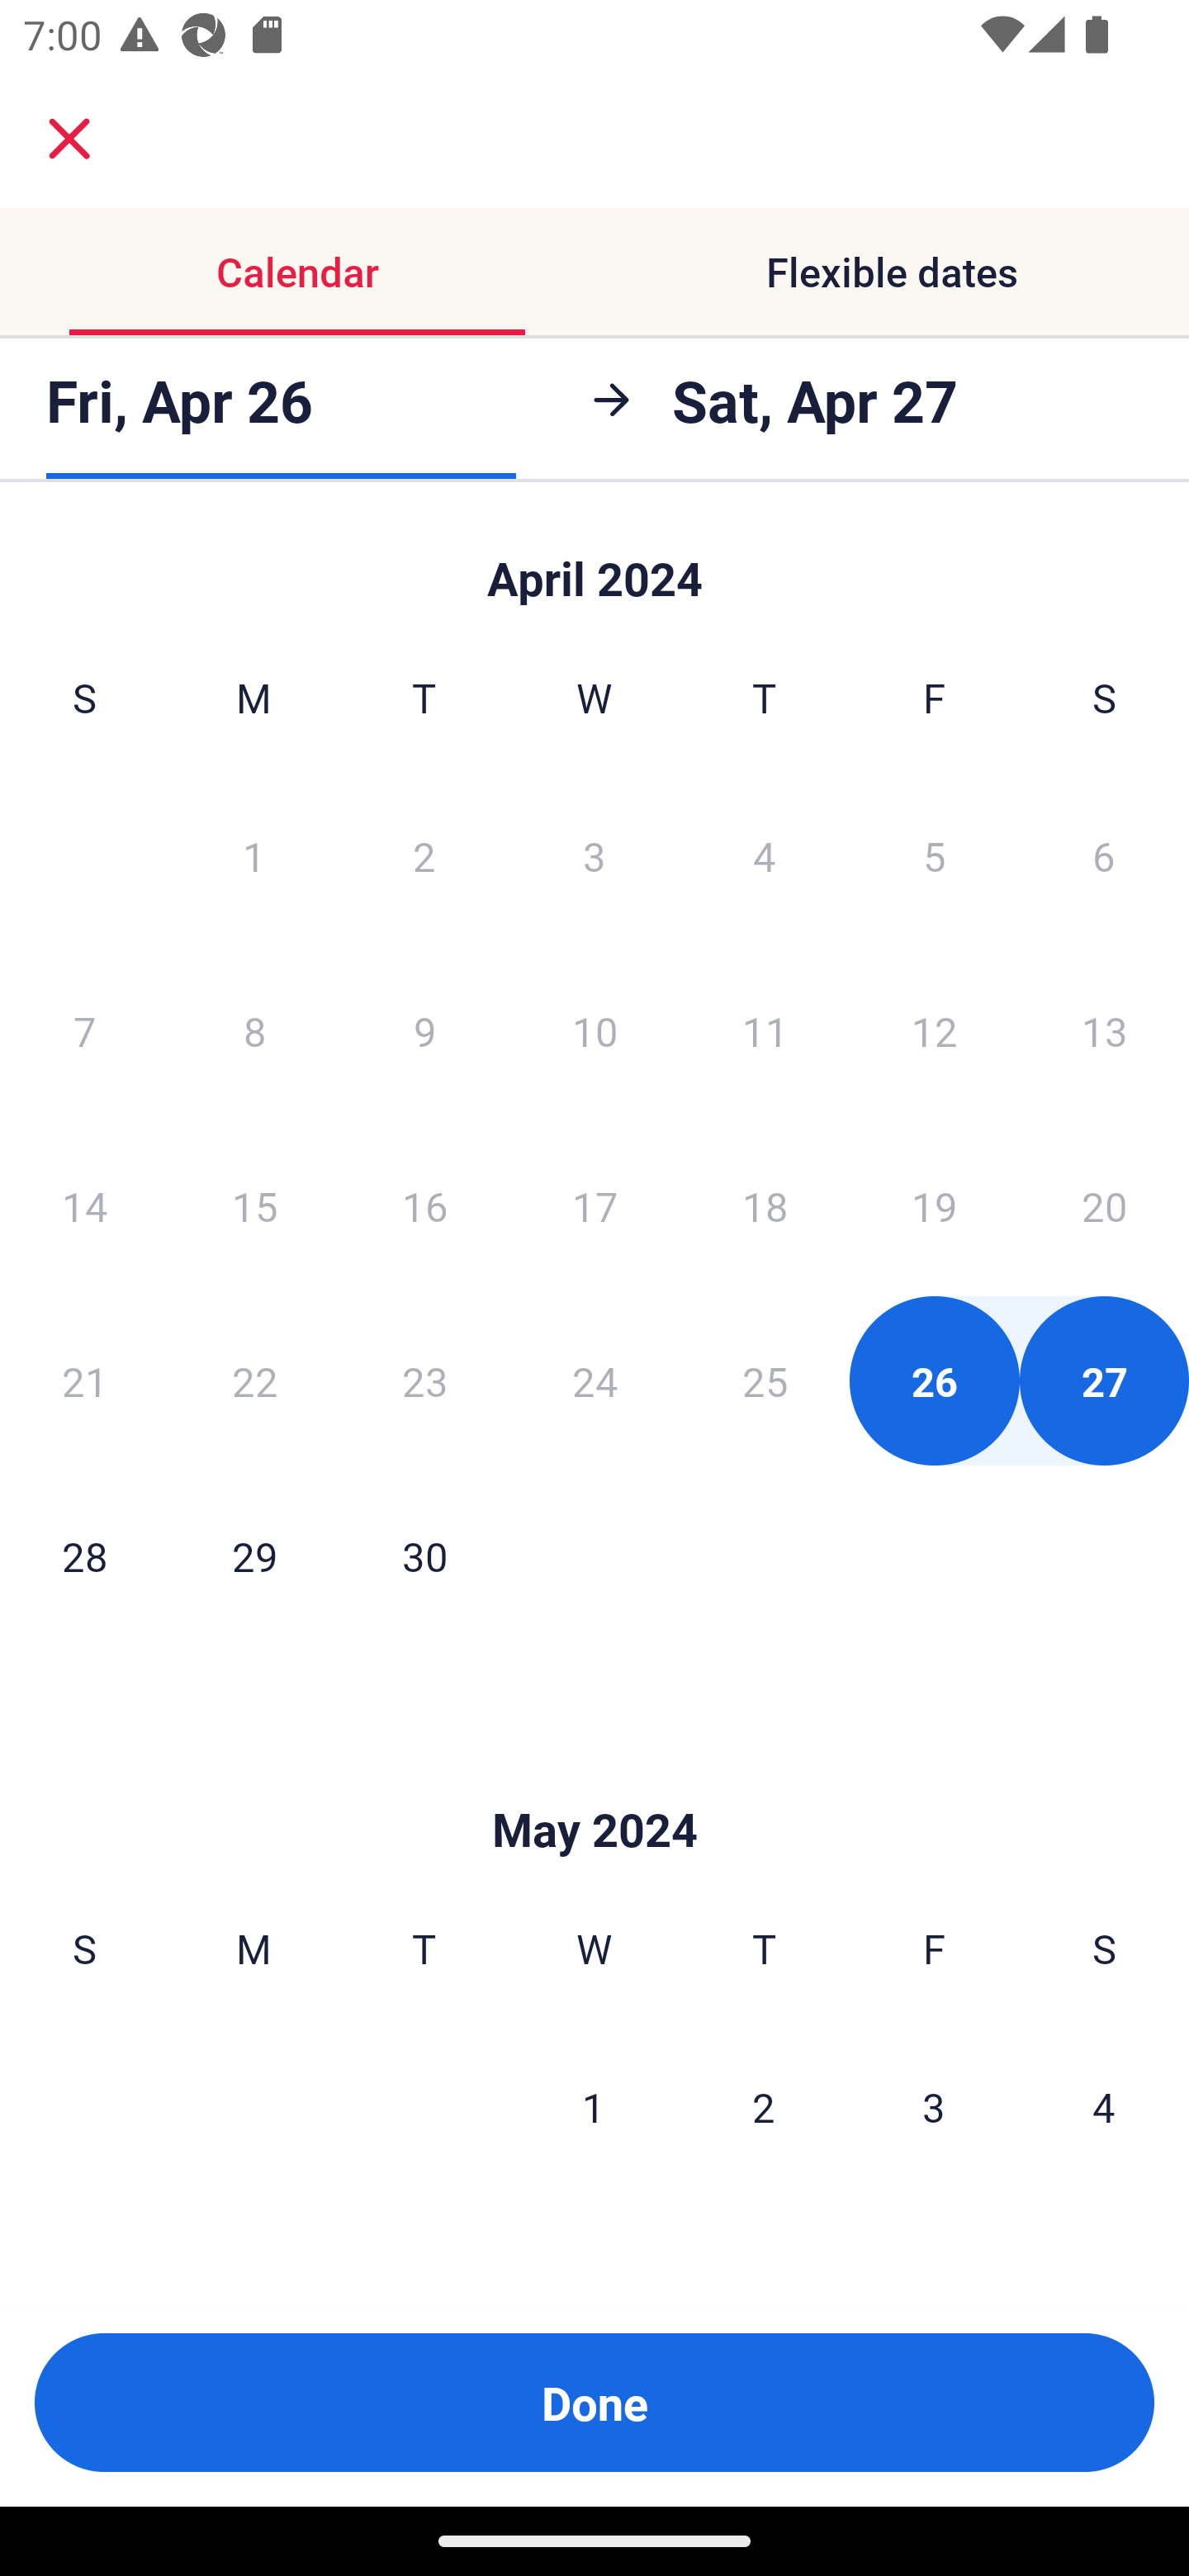  What do you see at coordinates (892, 271) in the screenshot?
I see `Flexible dates` at bounding box center [892, 271].